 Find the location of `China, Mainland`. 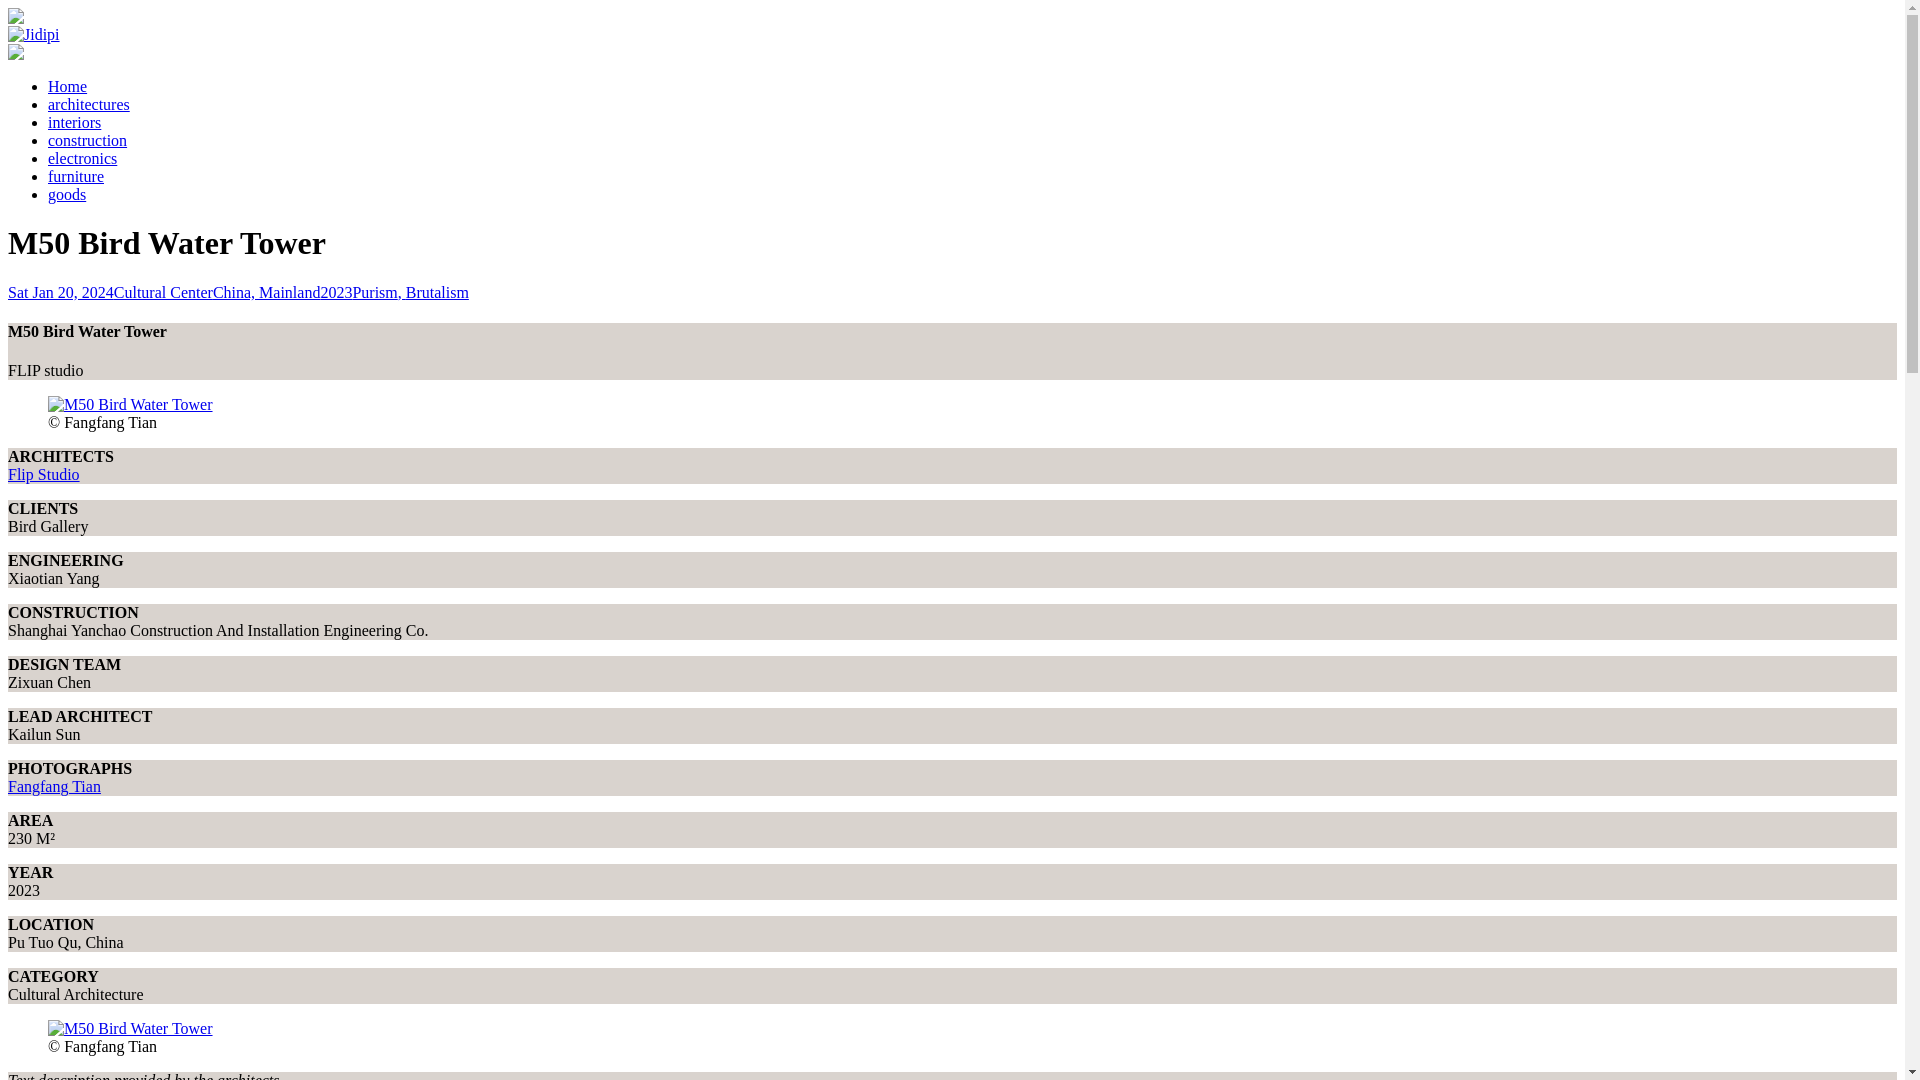

China, Mainland is located at coordinates (266, 292).